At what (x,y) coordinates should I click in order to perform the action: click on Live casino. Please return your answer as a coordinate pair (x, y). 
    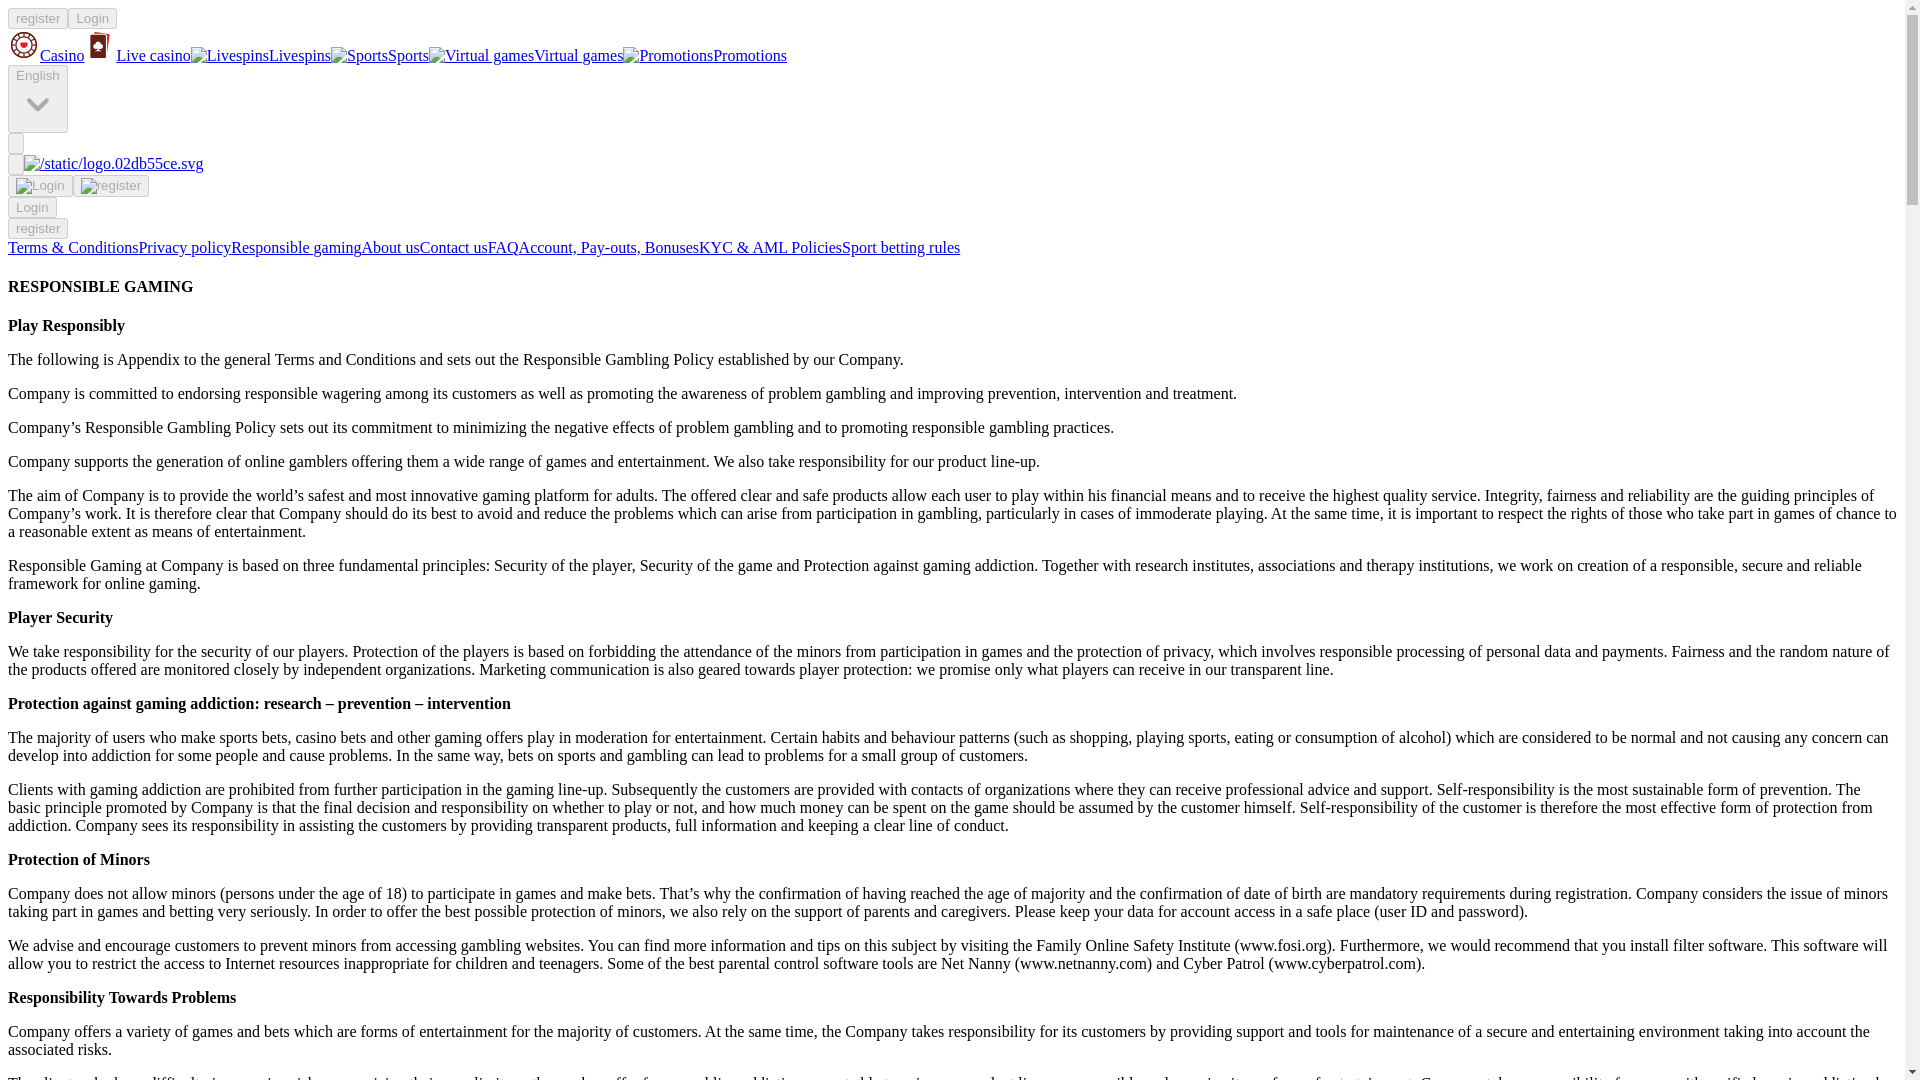
    Looking at the image, I should click on (137, 55).